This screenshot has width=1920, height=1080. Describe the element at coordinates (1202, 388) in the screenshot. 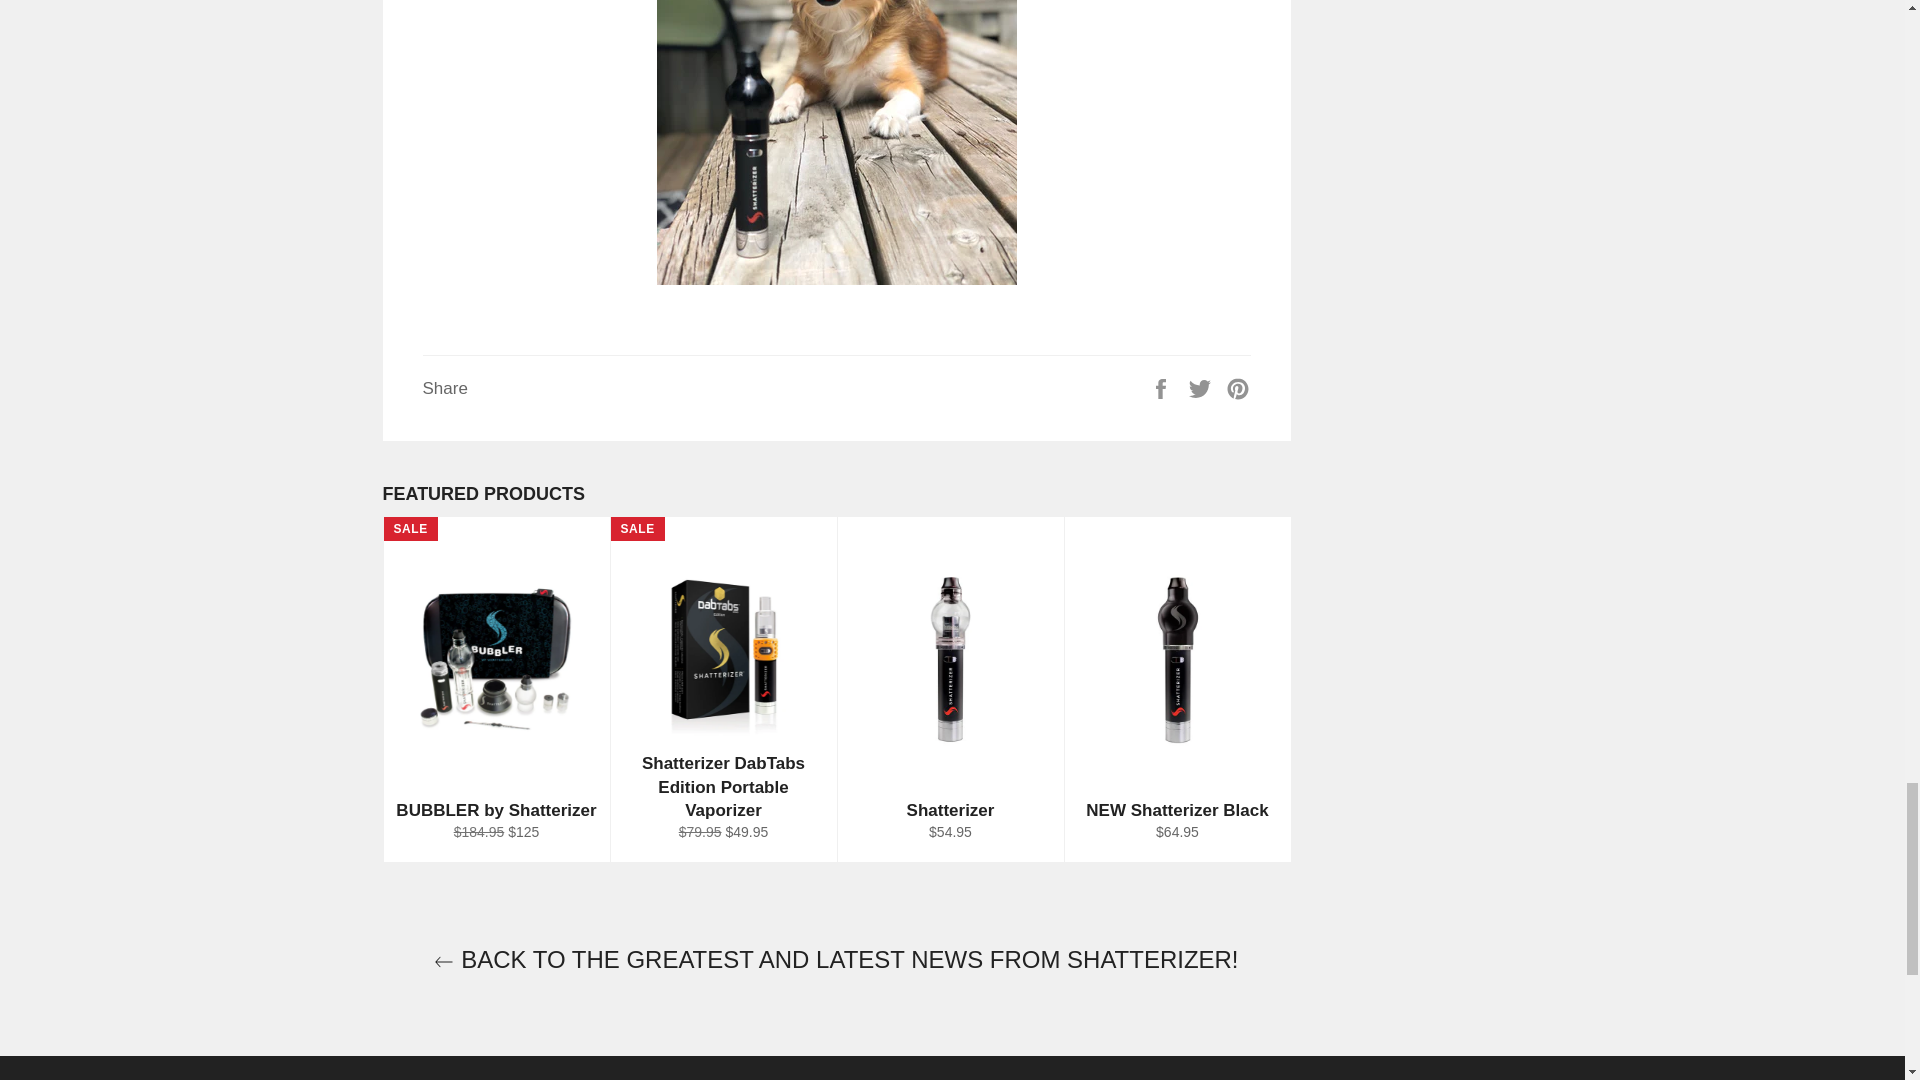

I see `Tweet on Twitter` at that location.